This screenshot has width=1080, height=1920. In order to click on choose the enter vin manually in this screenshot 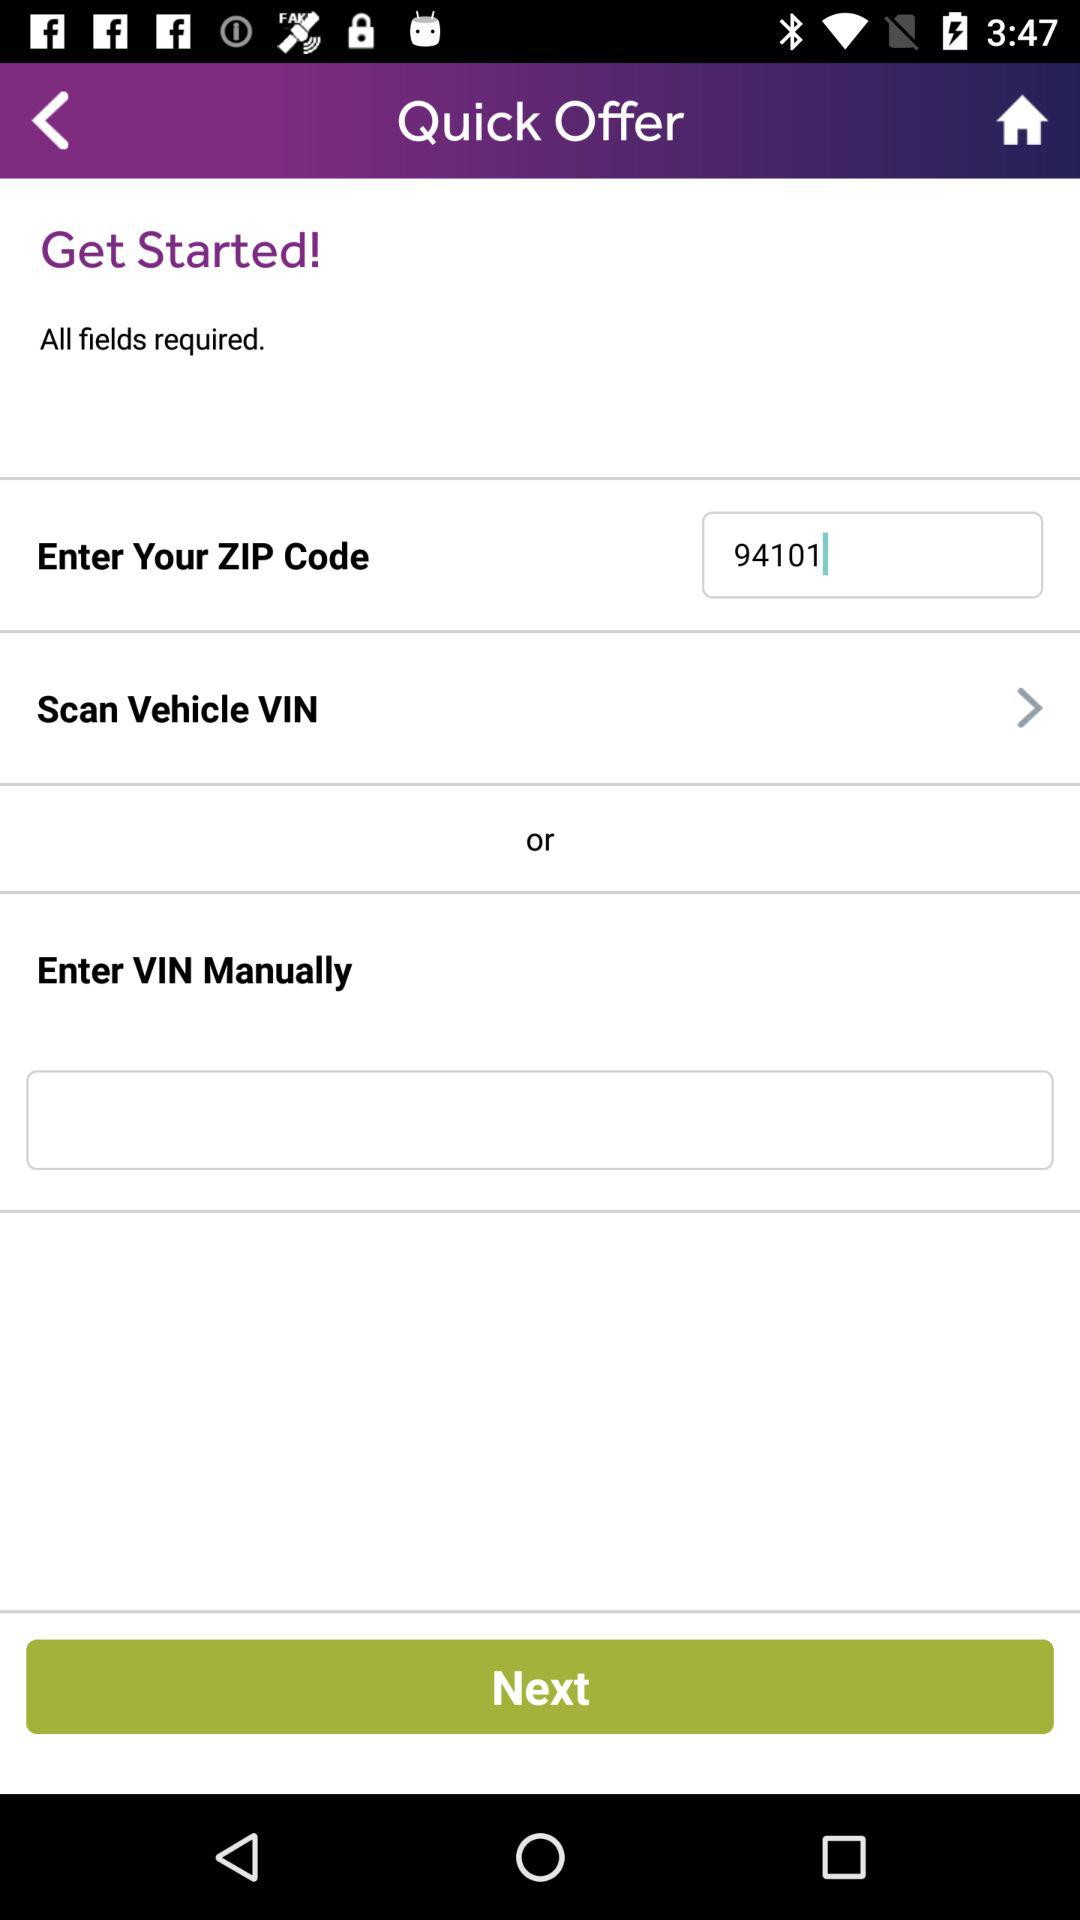, I will do `click(194, 968)`.